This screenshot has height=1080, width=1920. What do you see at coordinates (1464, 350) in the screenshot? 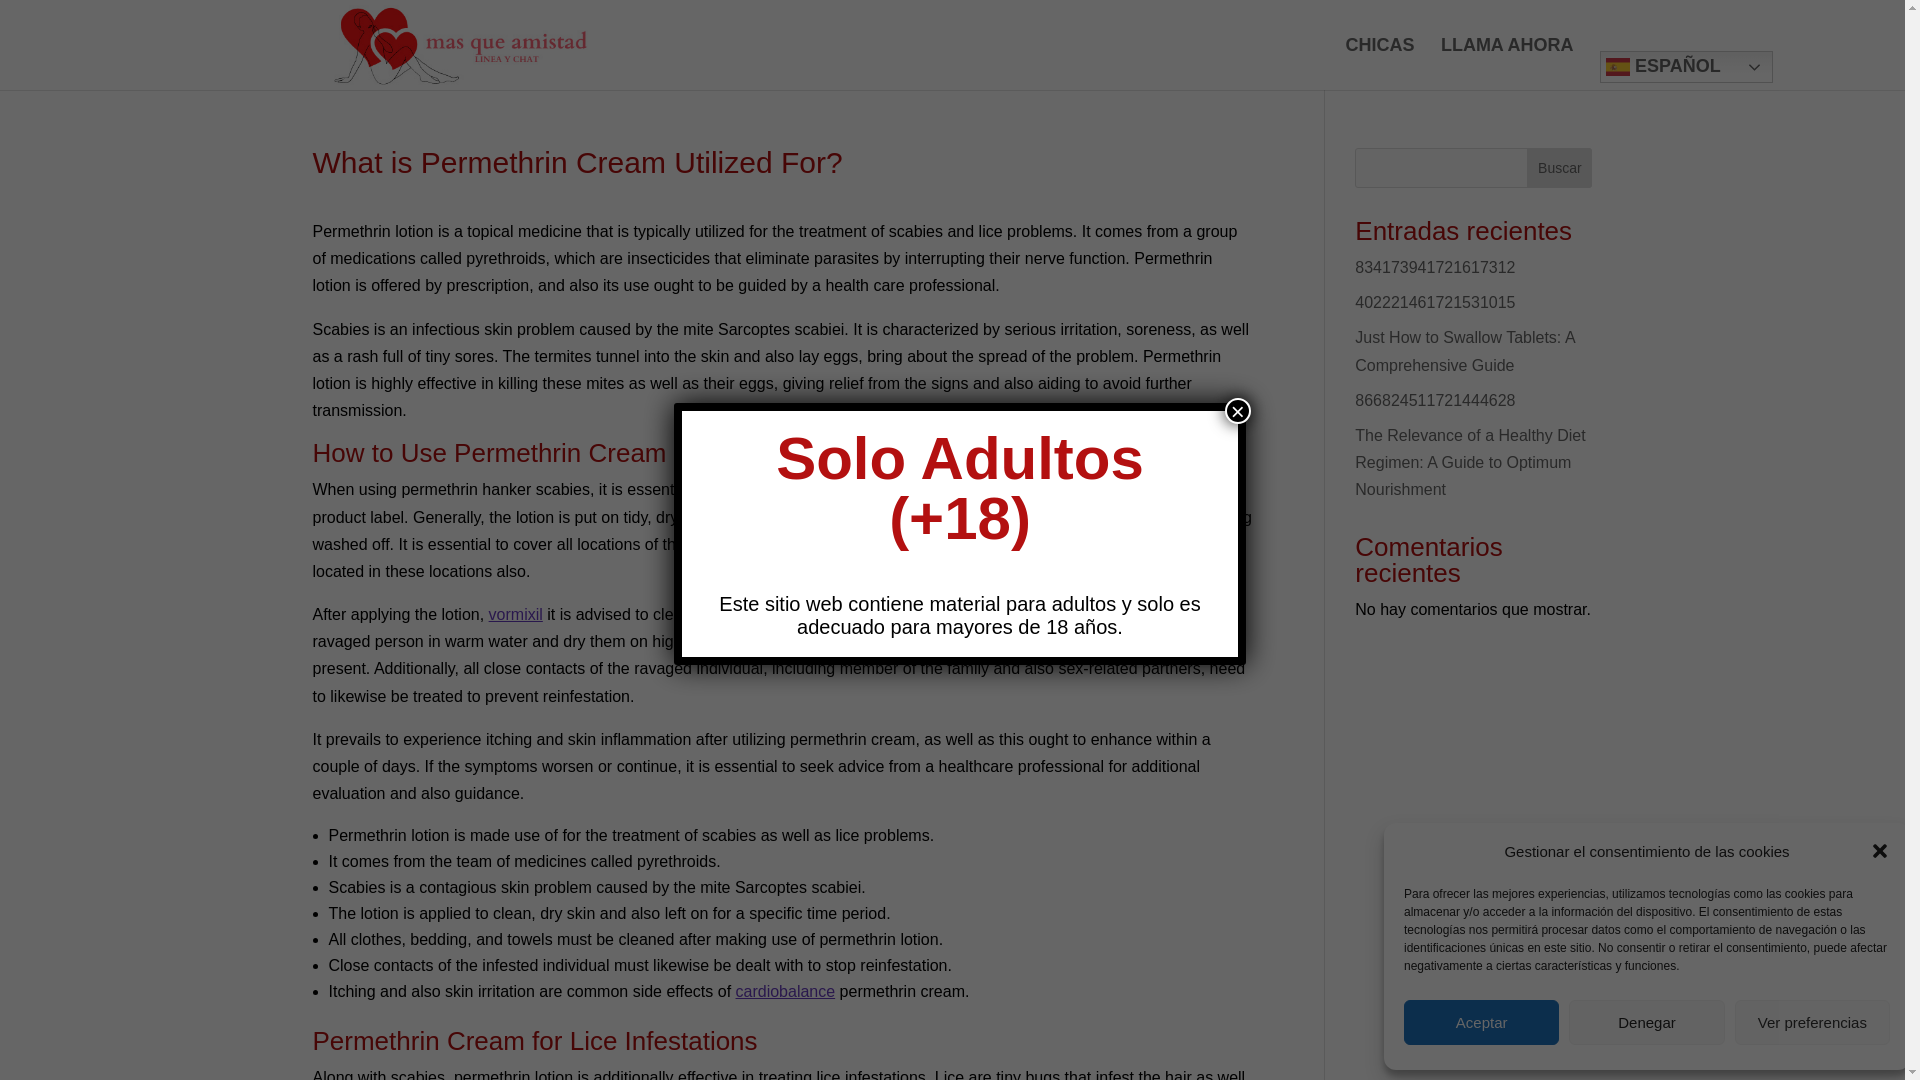
I see `Just How to Swallow Tablets: A Comprehensive Guide` at bounding box center [1464, 350].